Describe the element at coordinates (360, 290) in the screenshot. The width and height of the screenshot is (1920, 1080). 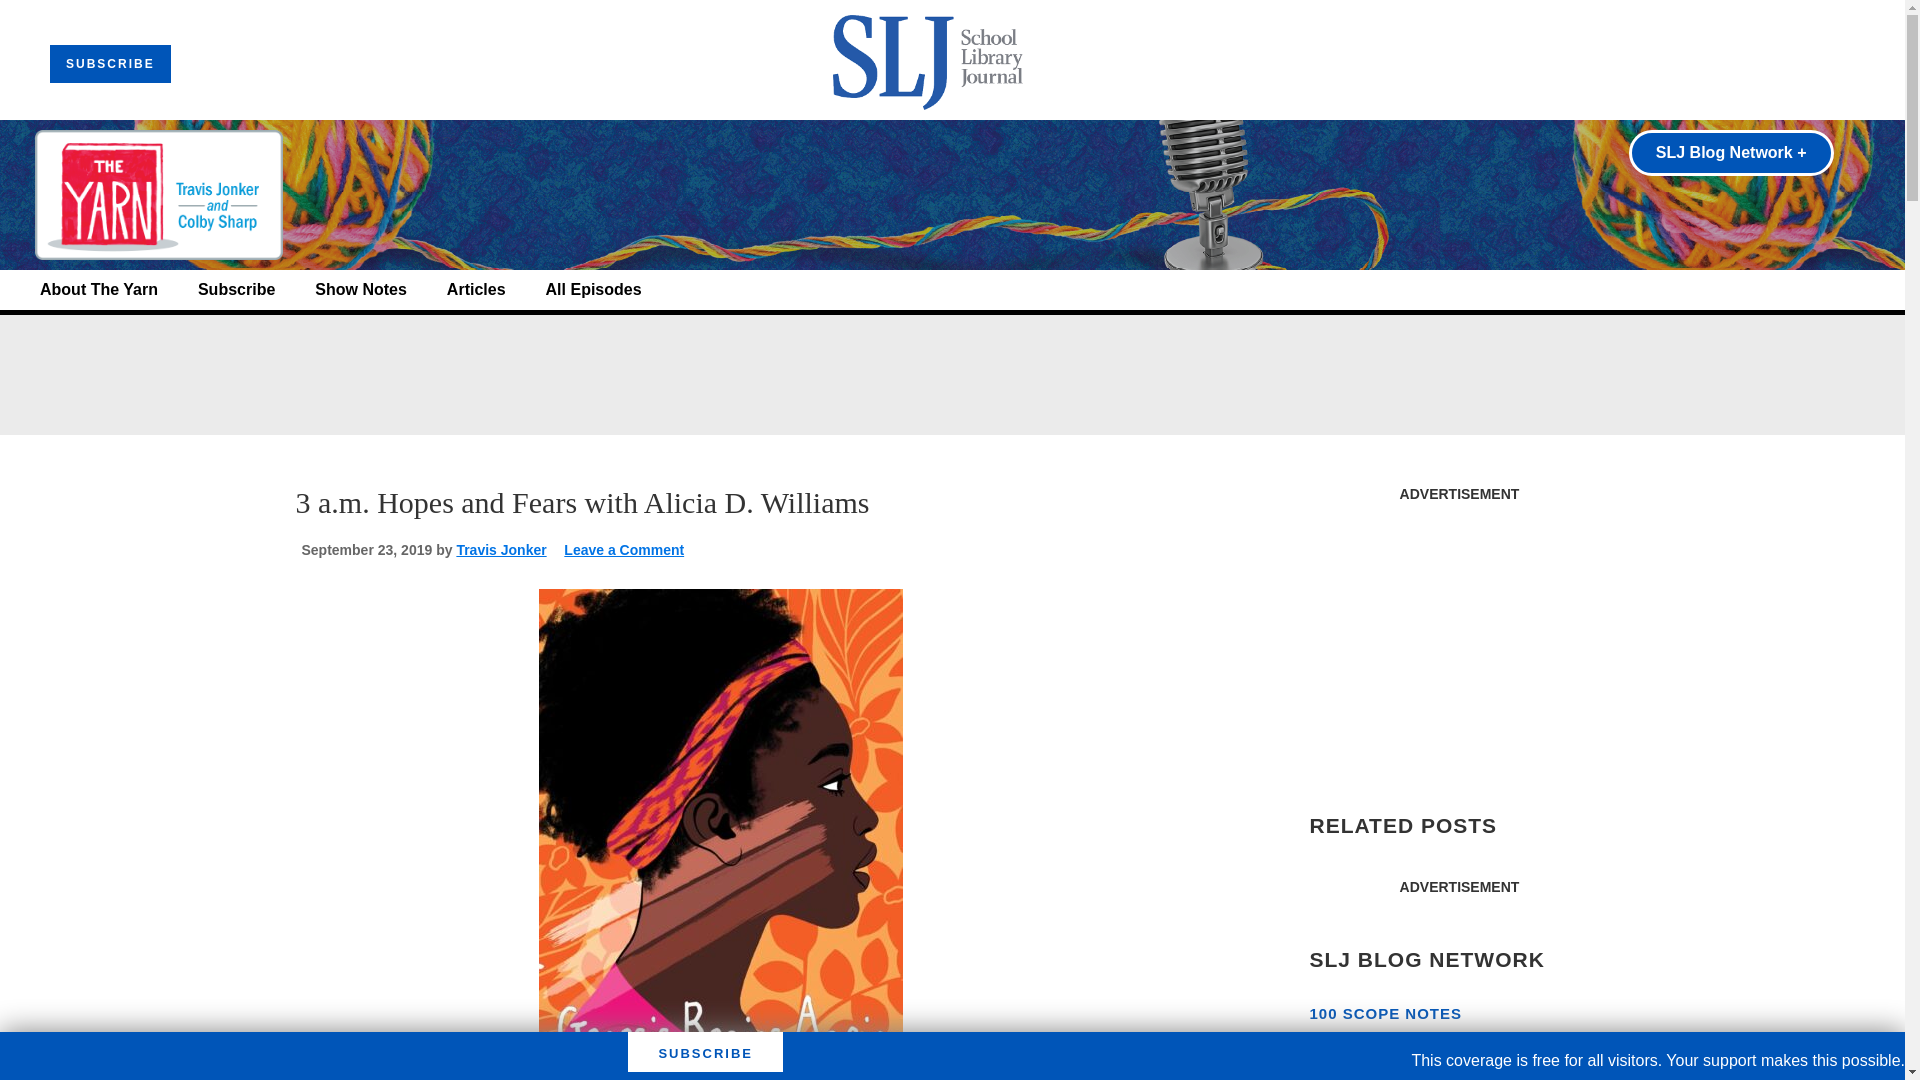
I see `Show Notes` at that location.